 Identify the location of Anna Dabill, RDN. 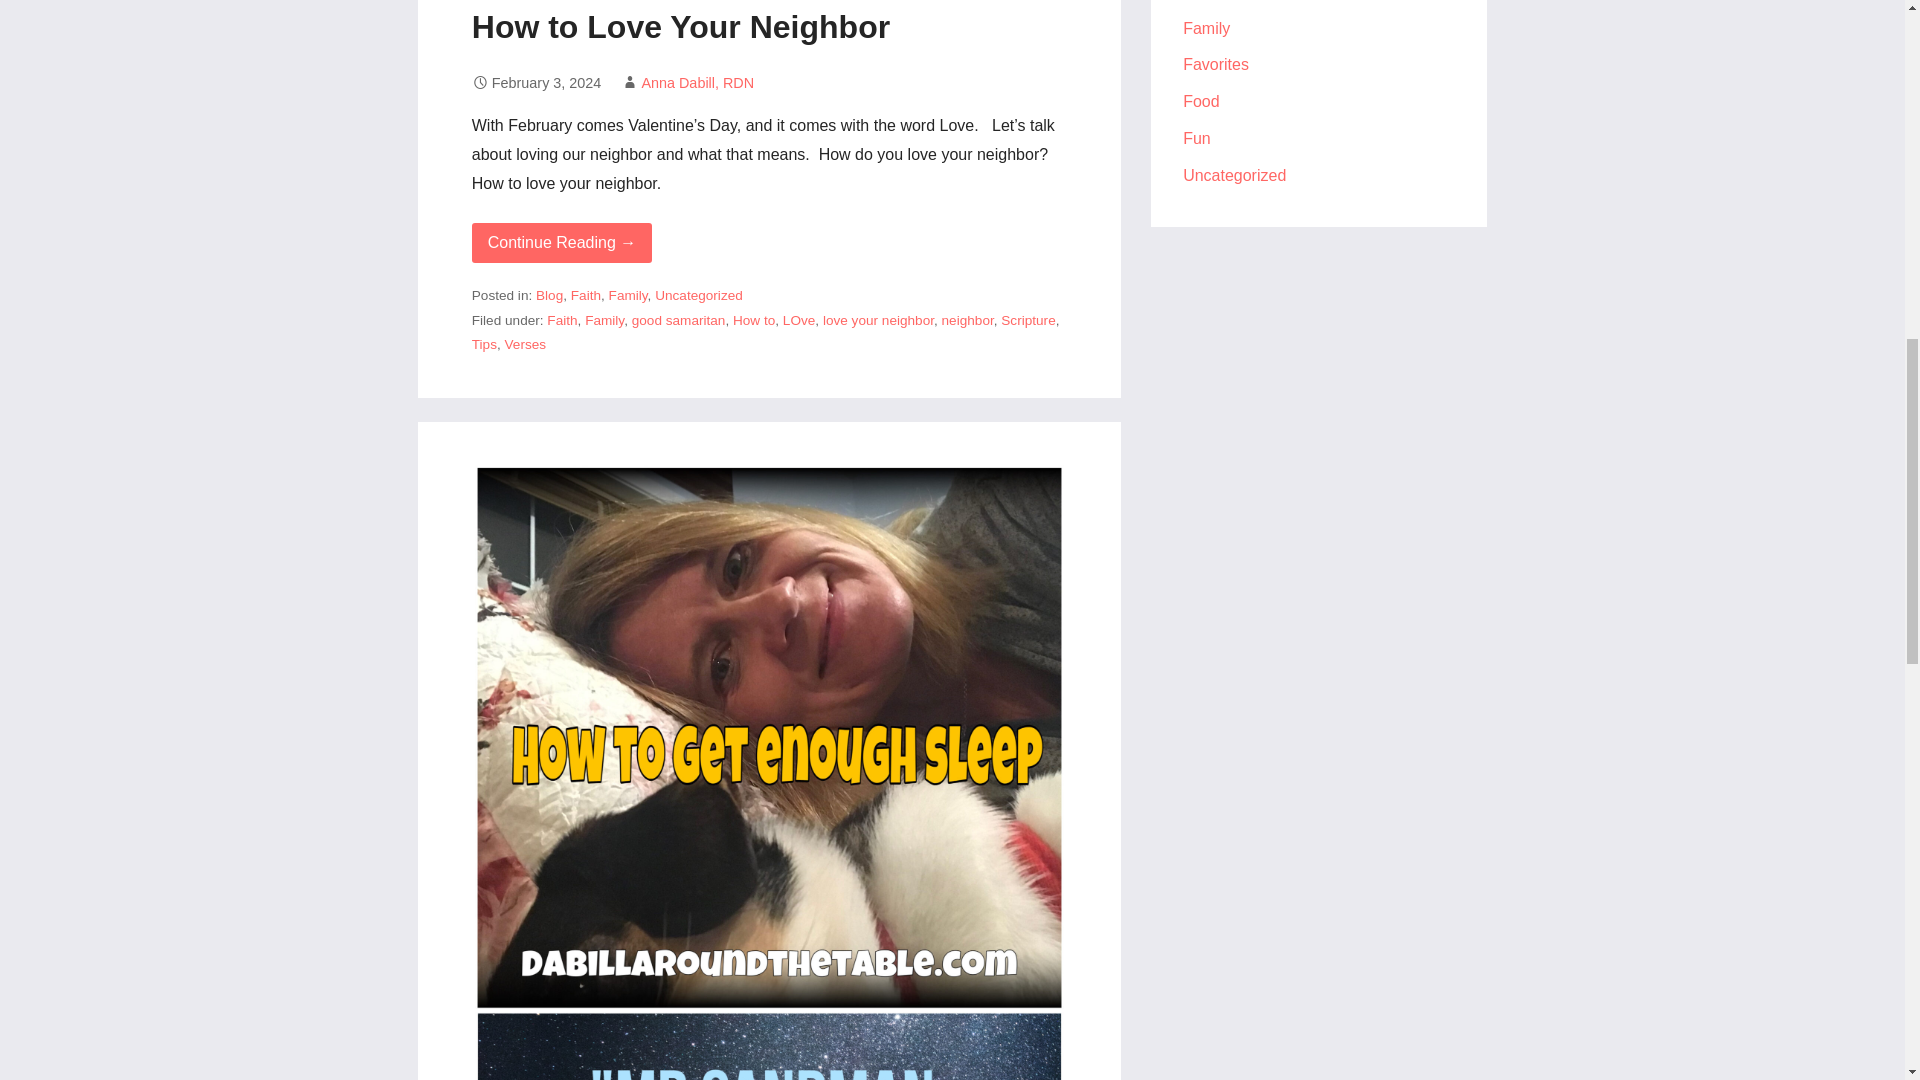
(698, 82).